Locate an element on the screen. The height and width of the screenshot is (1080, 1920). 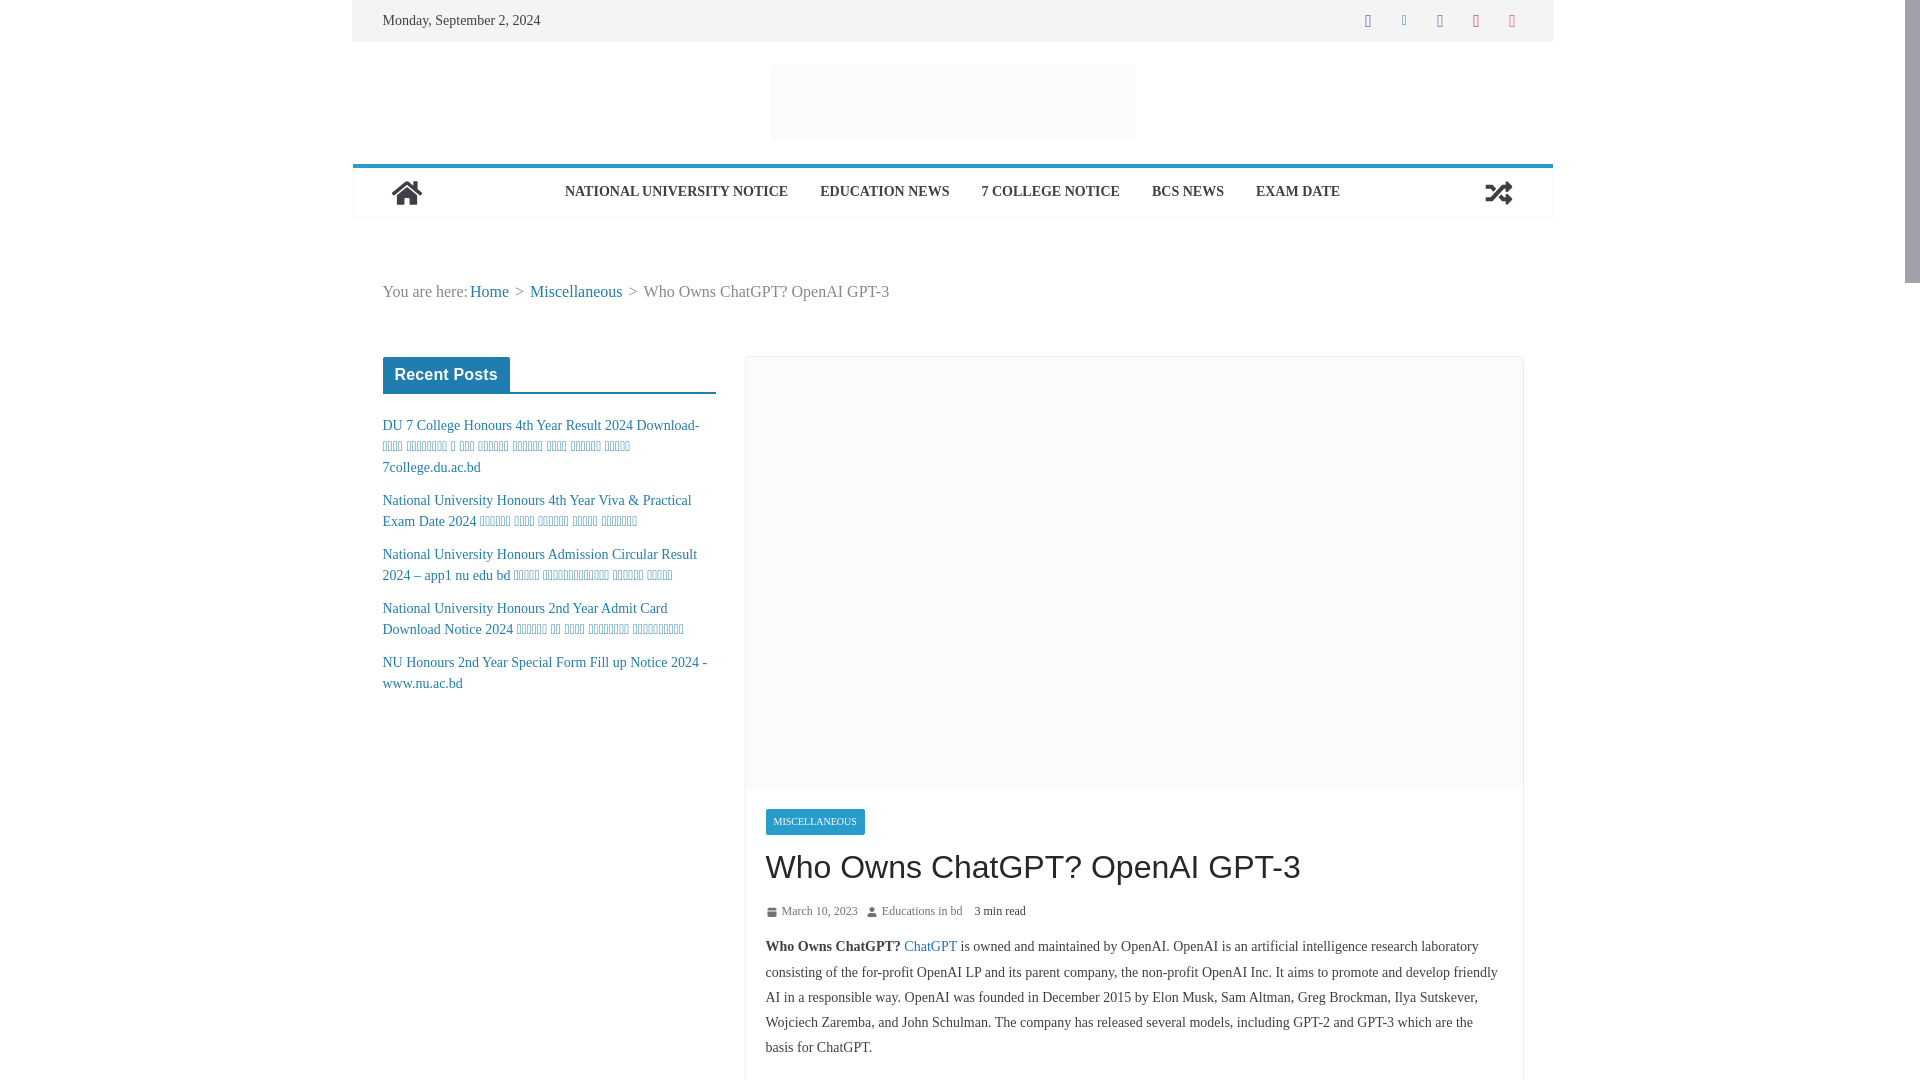
11:03 PM is located at coordinates (812, 912).